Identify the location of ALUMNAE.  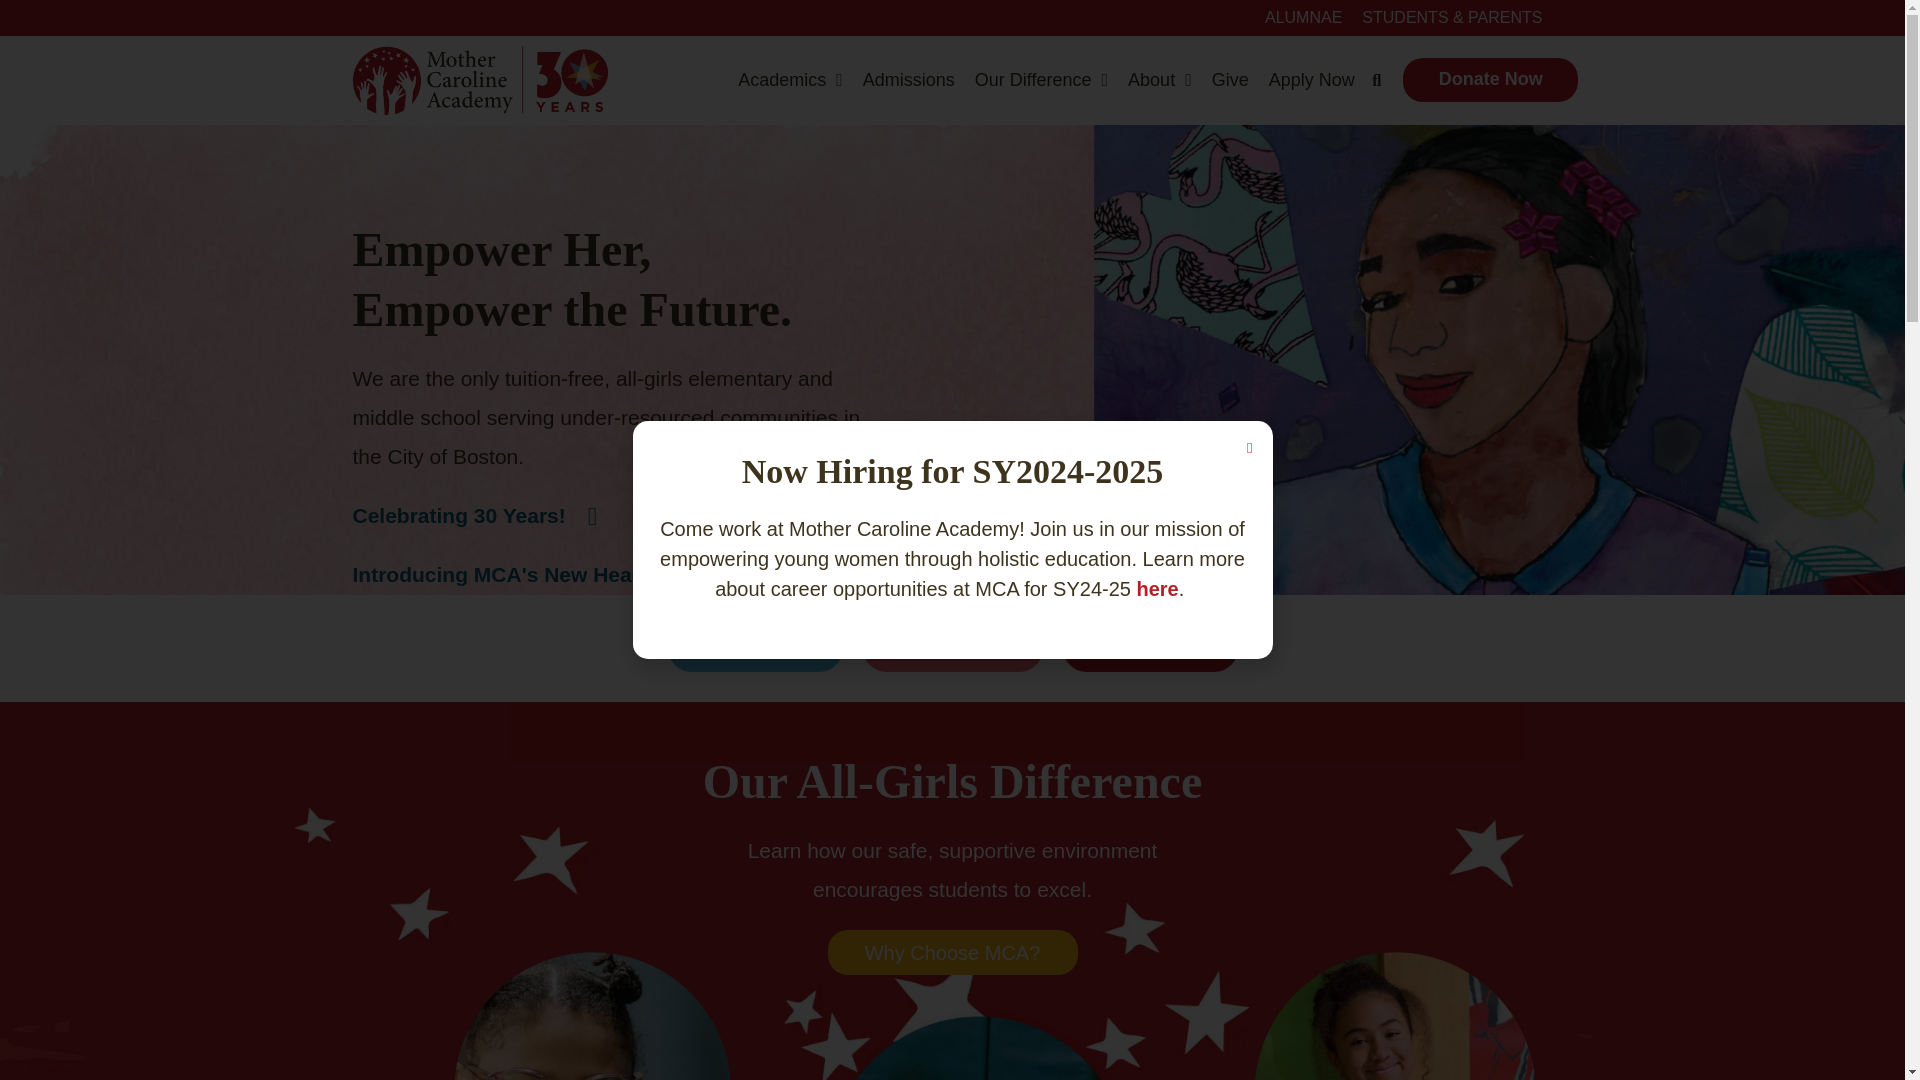
(1303, 18).